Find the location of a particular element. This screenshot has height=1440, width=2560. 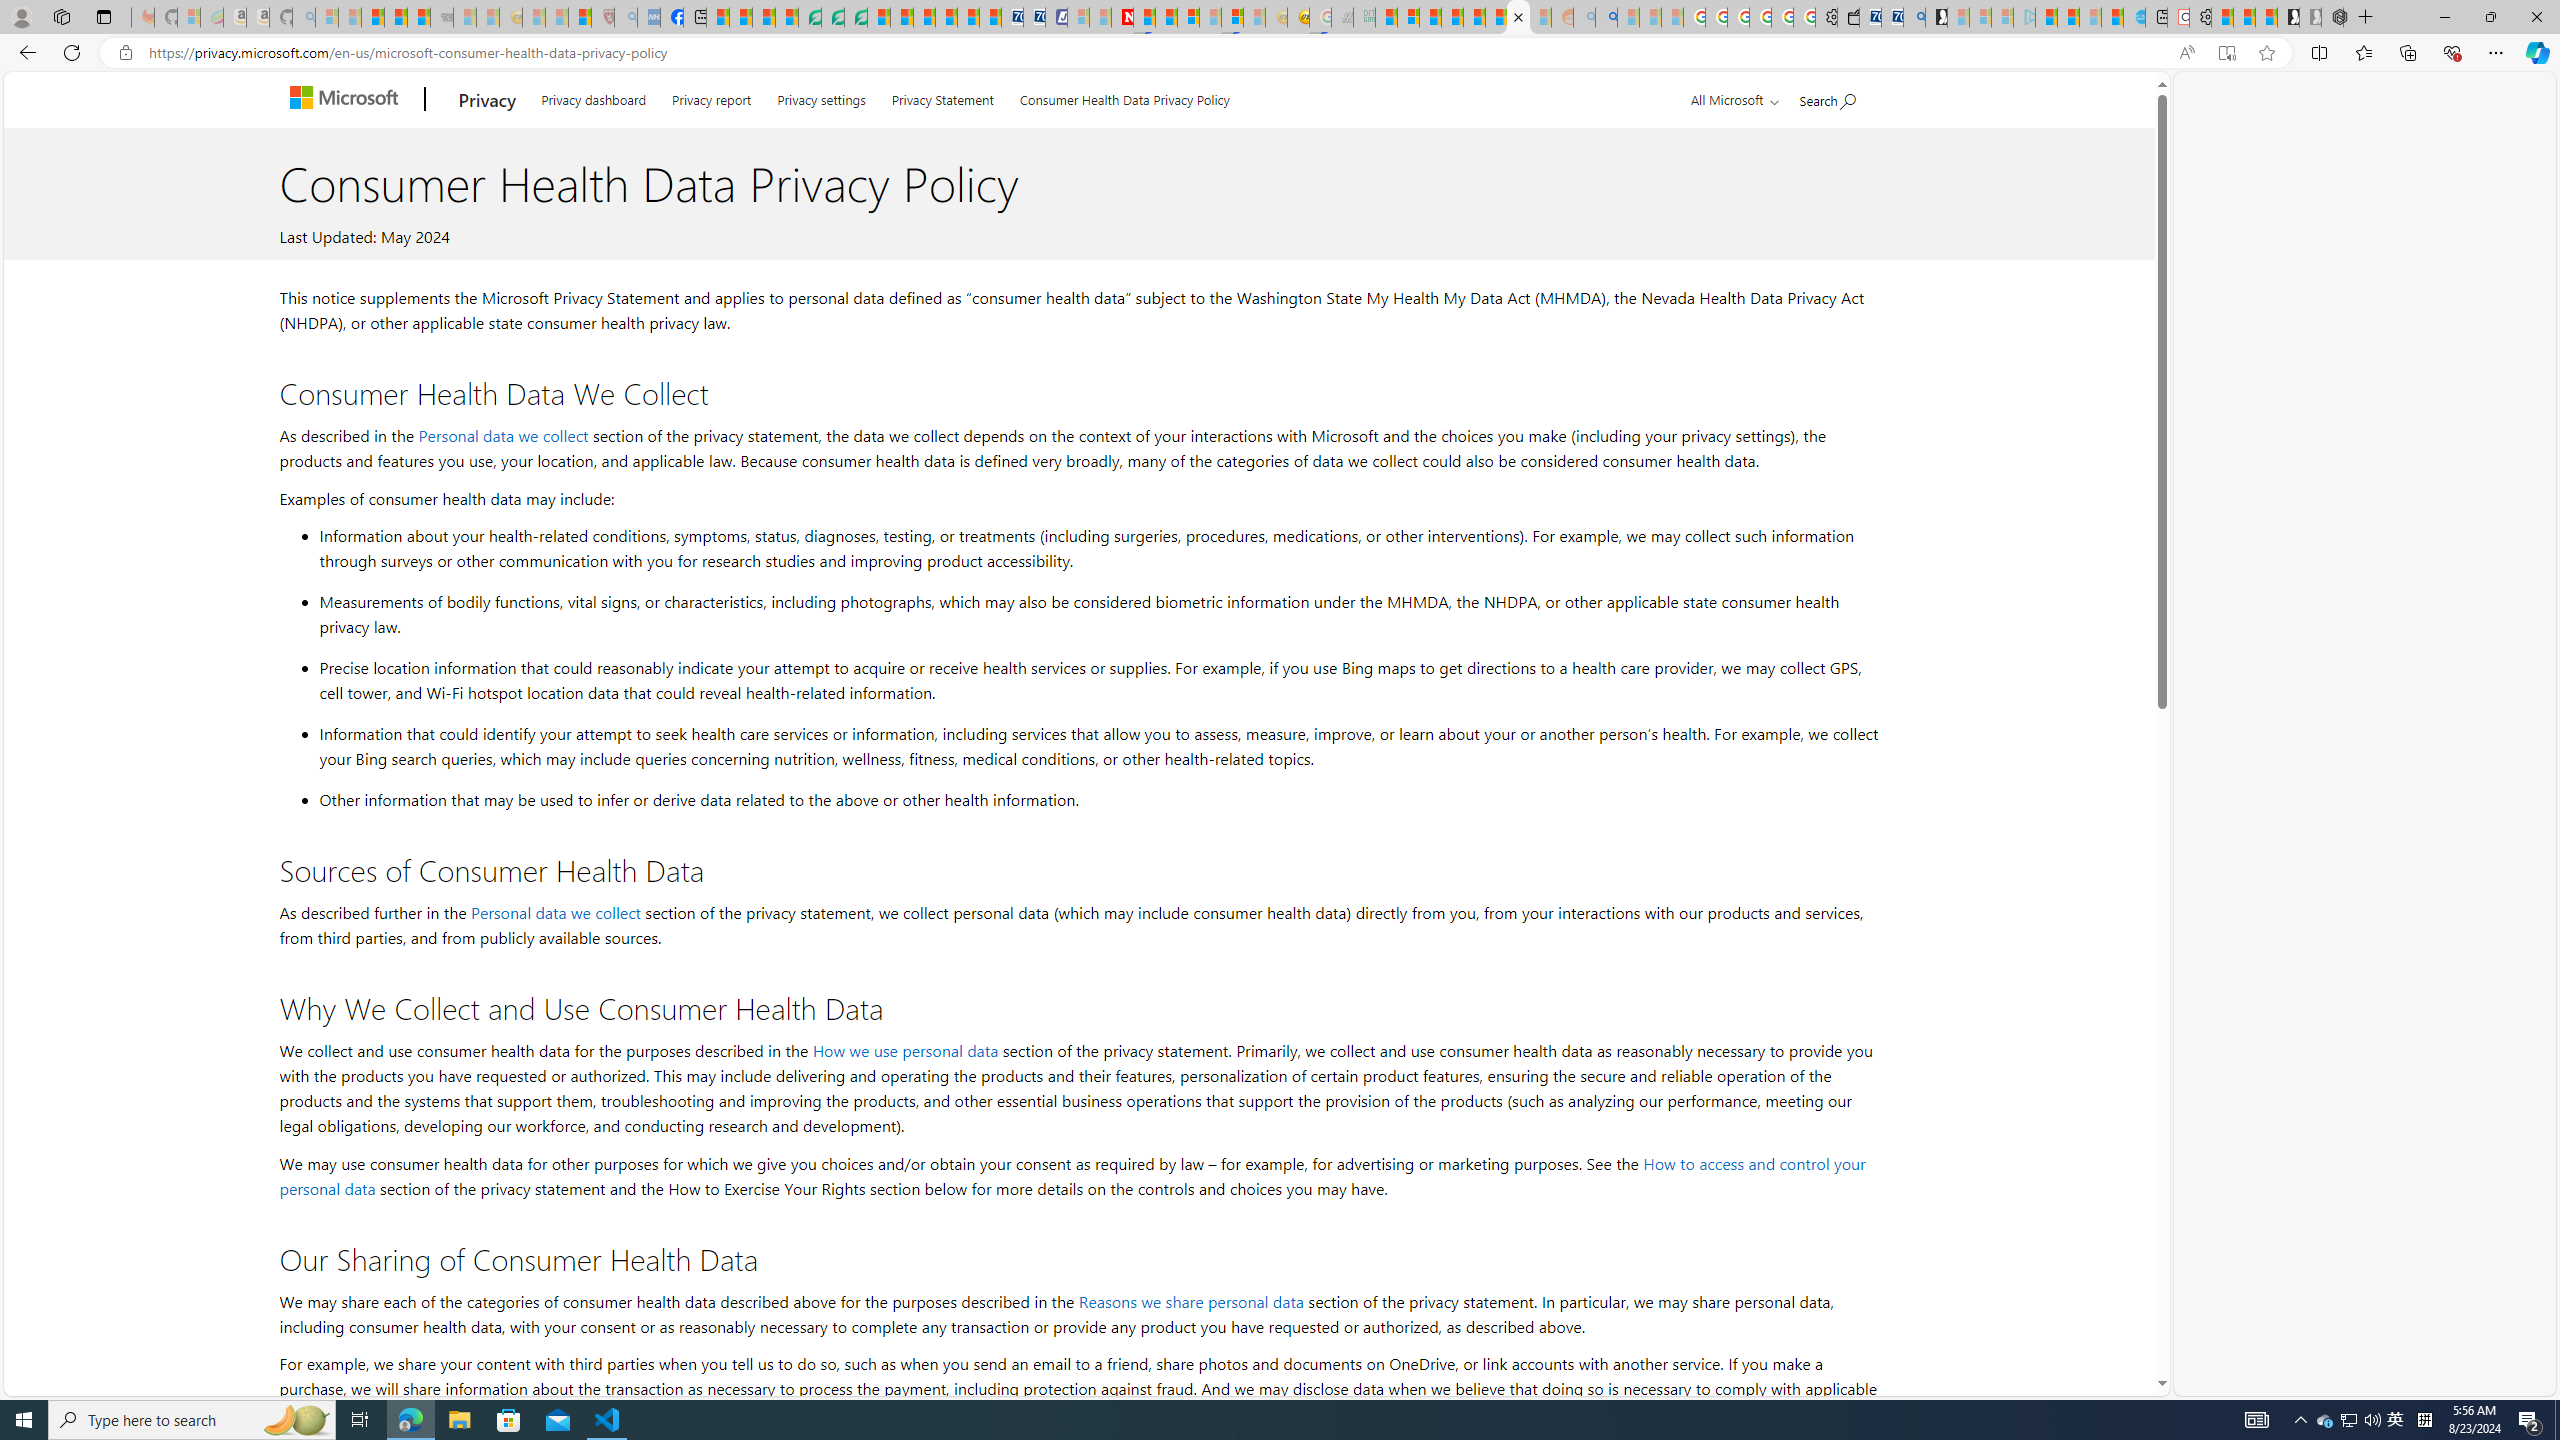

Local - MSN is located at coordinates (580, 17).